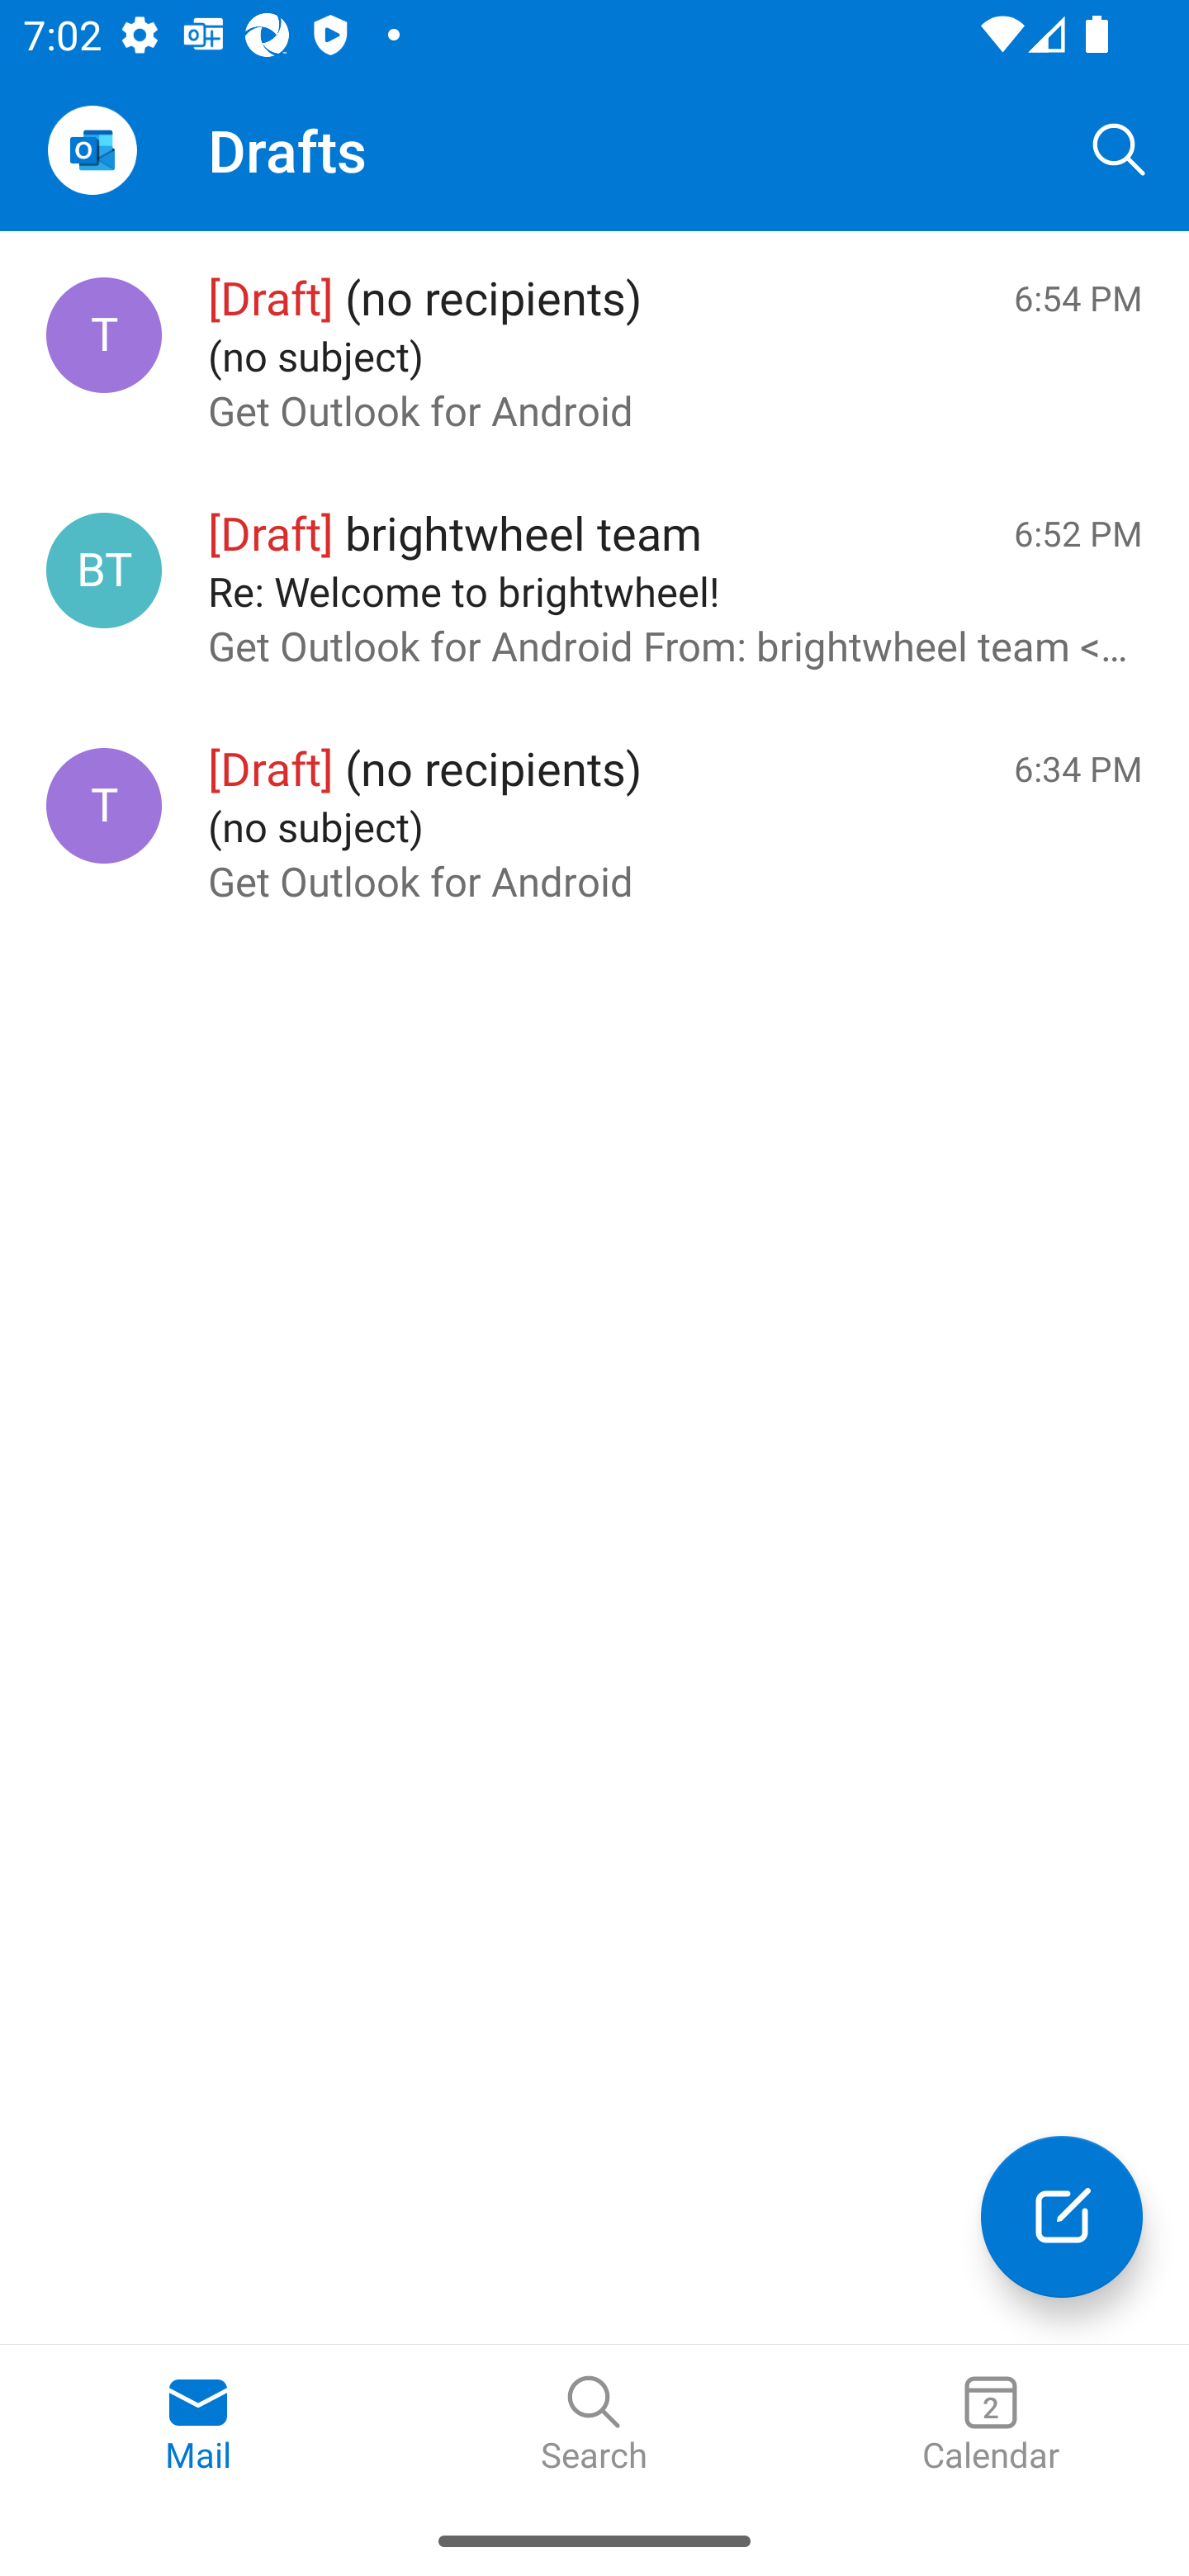  What do you see at coordinates (991, 2425) in the screenshot?
I see `Calendar` at bounding box center [991, 2425].